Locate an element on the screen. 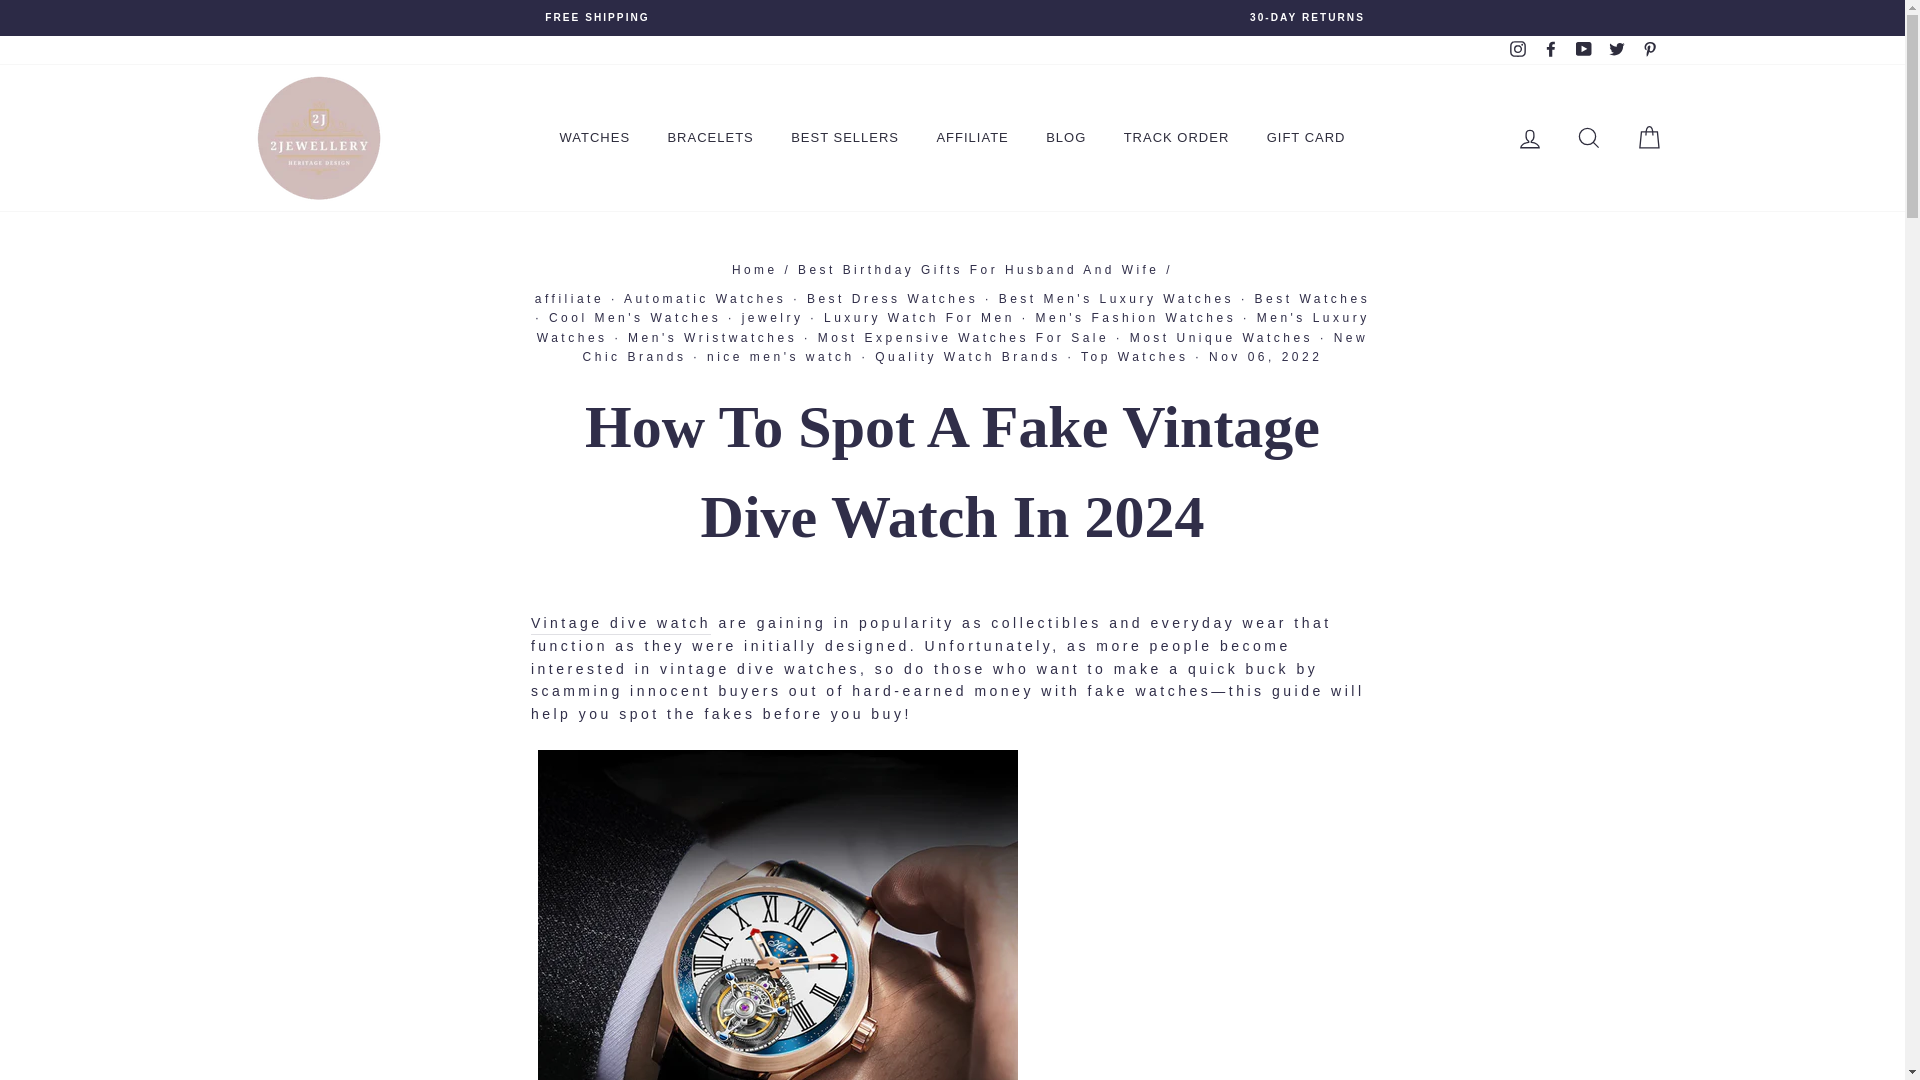 Image resolution: width=1920 pixels, height=1080 pixels. WATCHES is located at coordinates (594, 137).